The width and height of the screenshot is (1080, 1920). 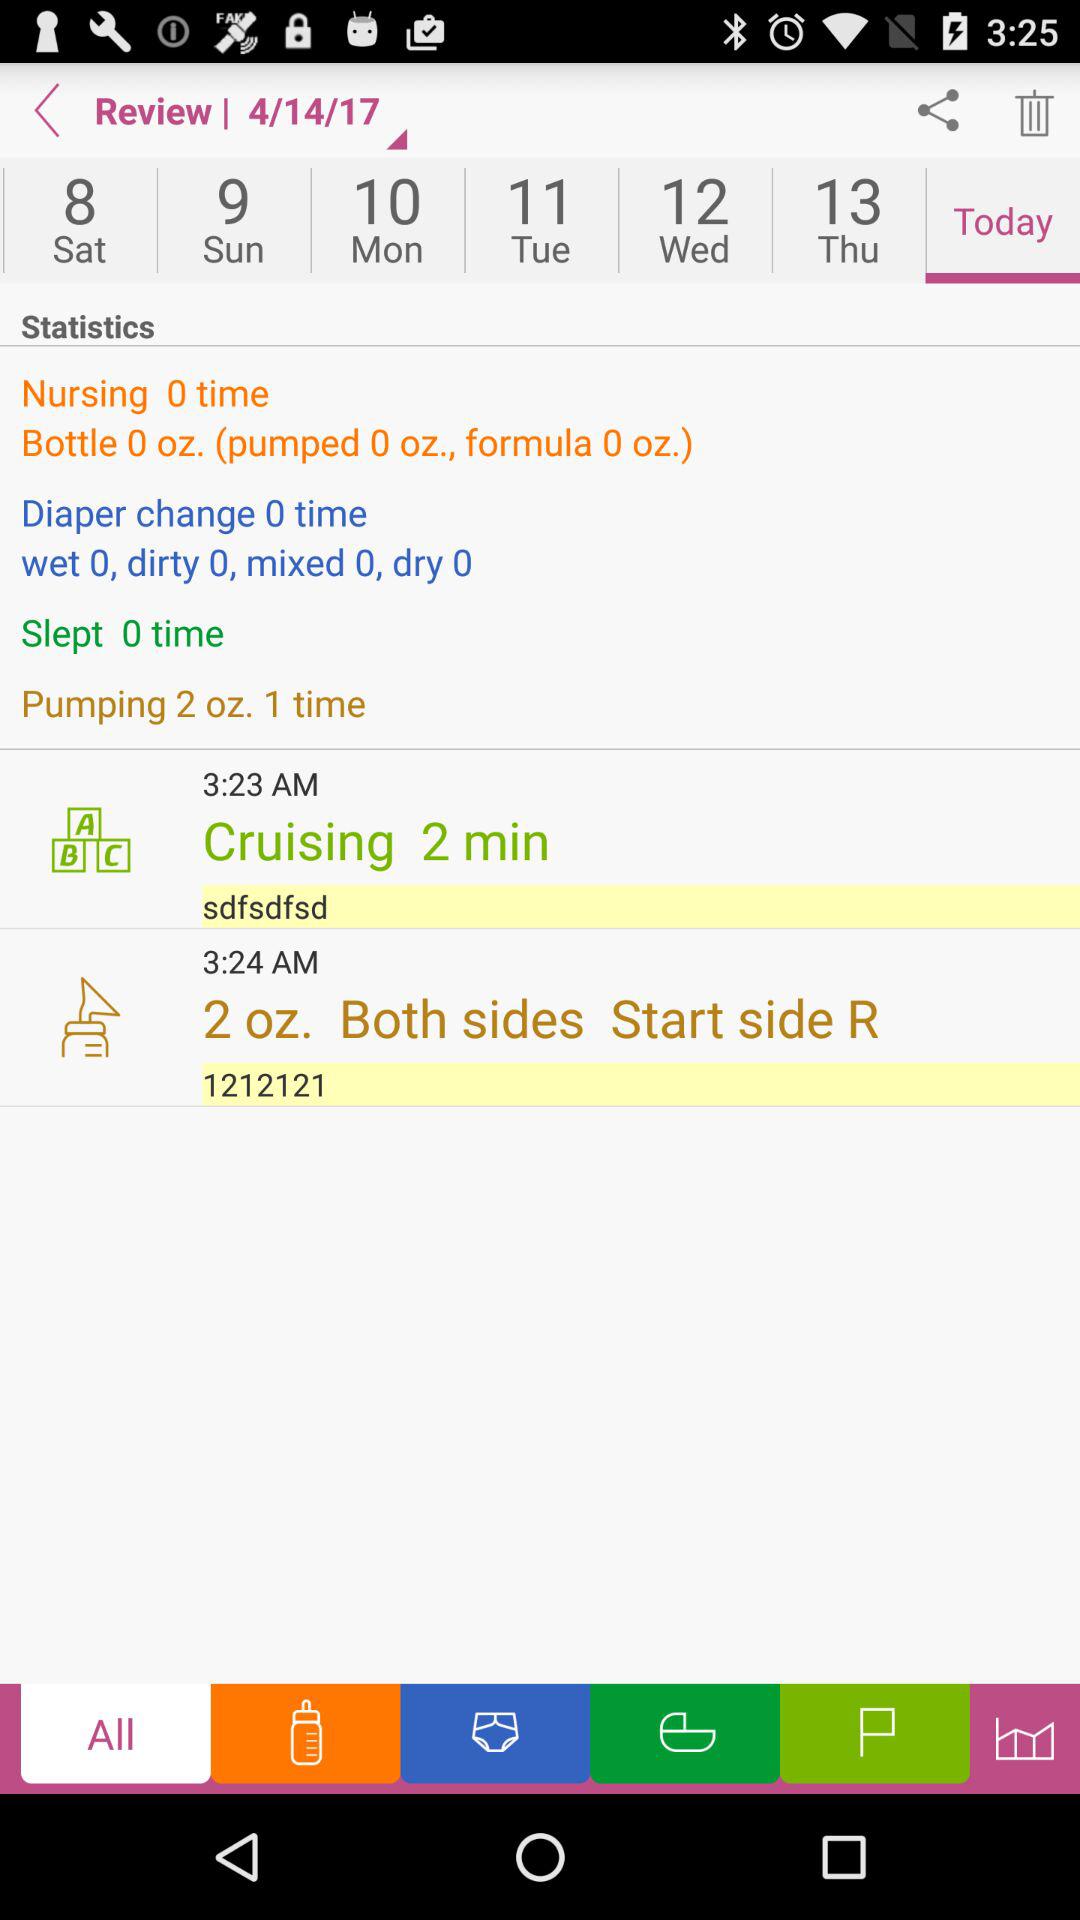 I want to click on press diaper change 0 item, so click(x=540, y=512).